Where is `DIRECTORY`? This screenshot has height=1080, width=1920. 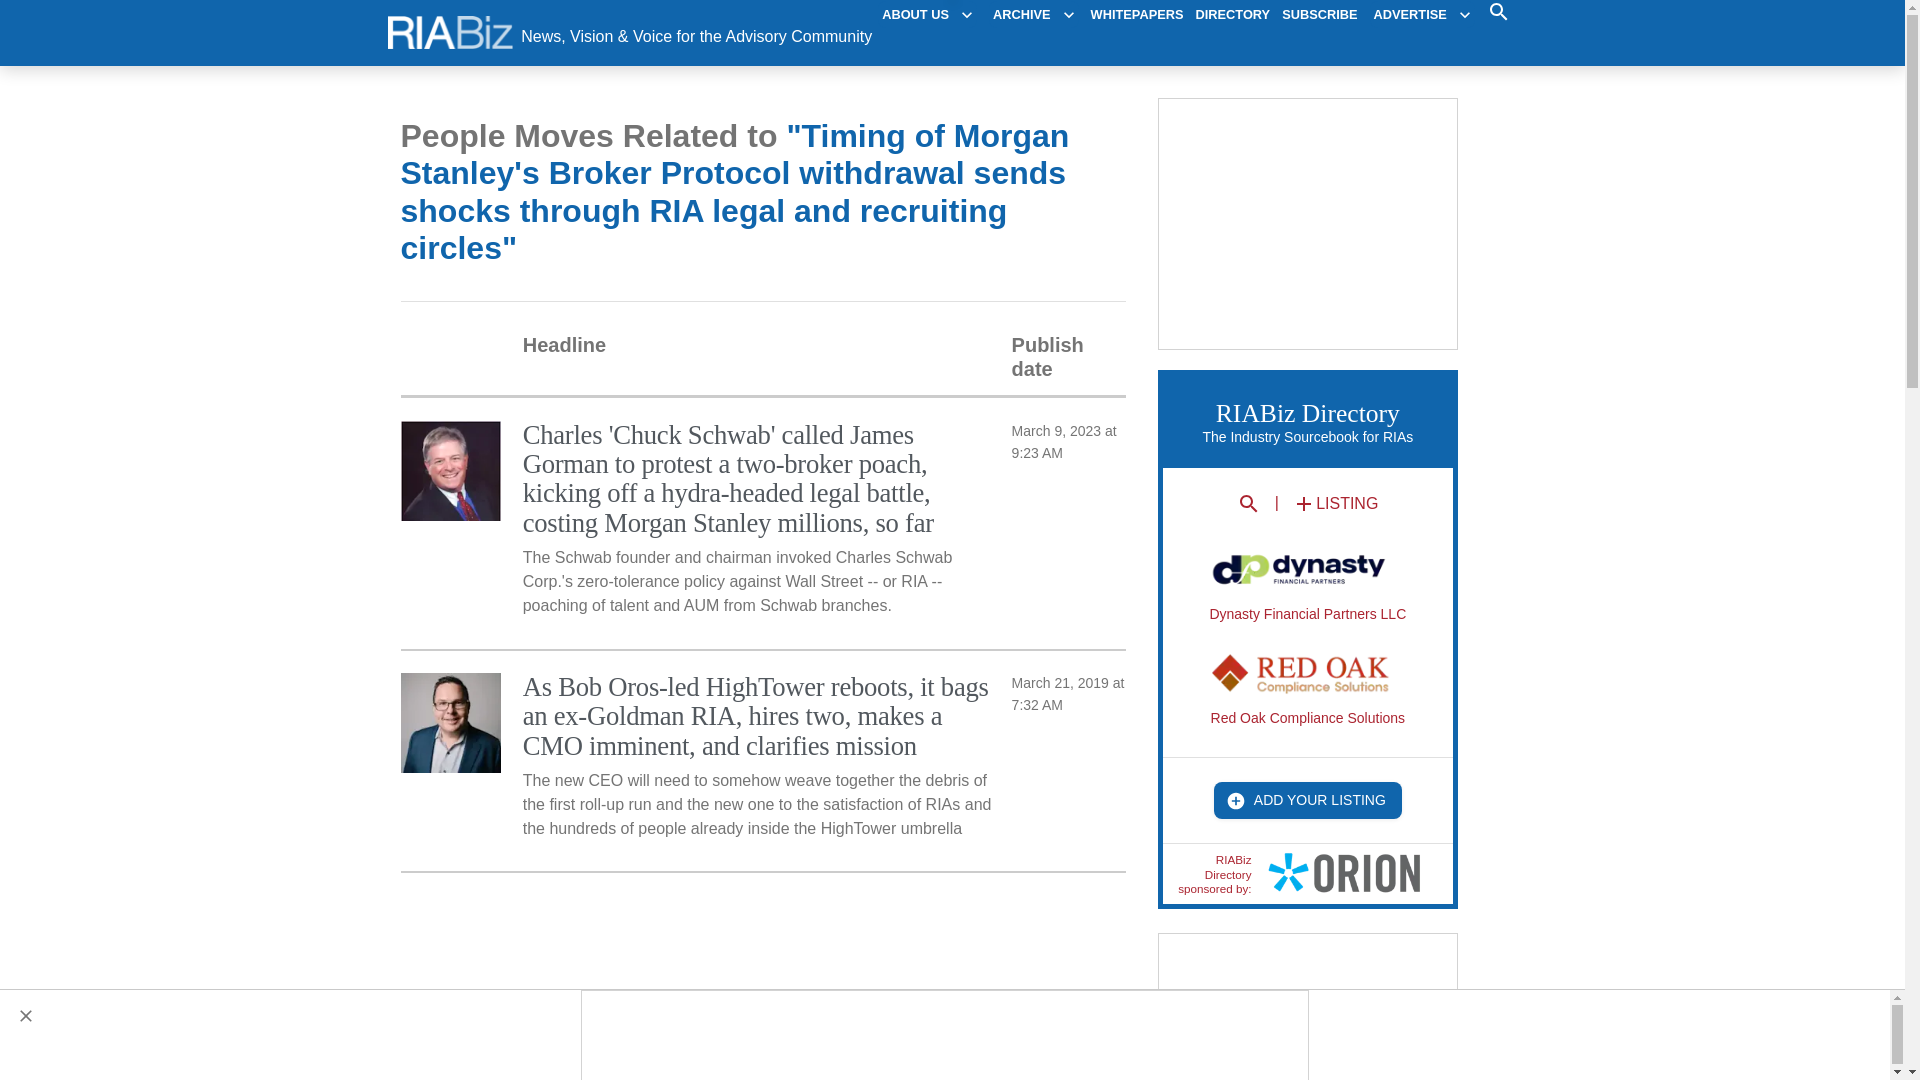
DIRECTORY is located at coordinates (1234, 14).